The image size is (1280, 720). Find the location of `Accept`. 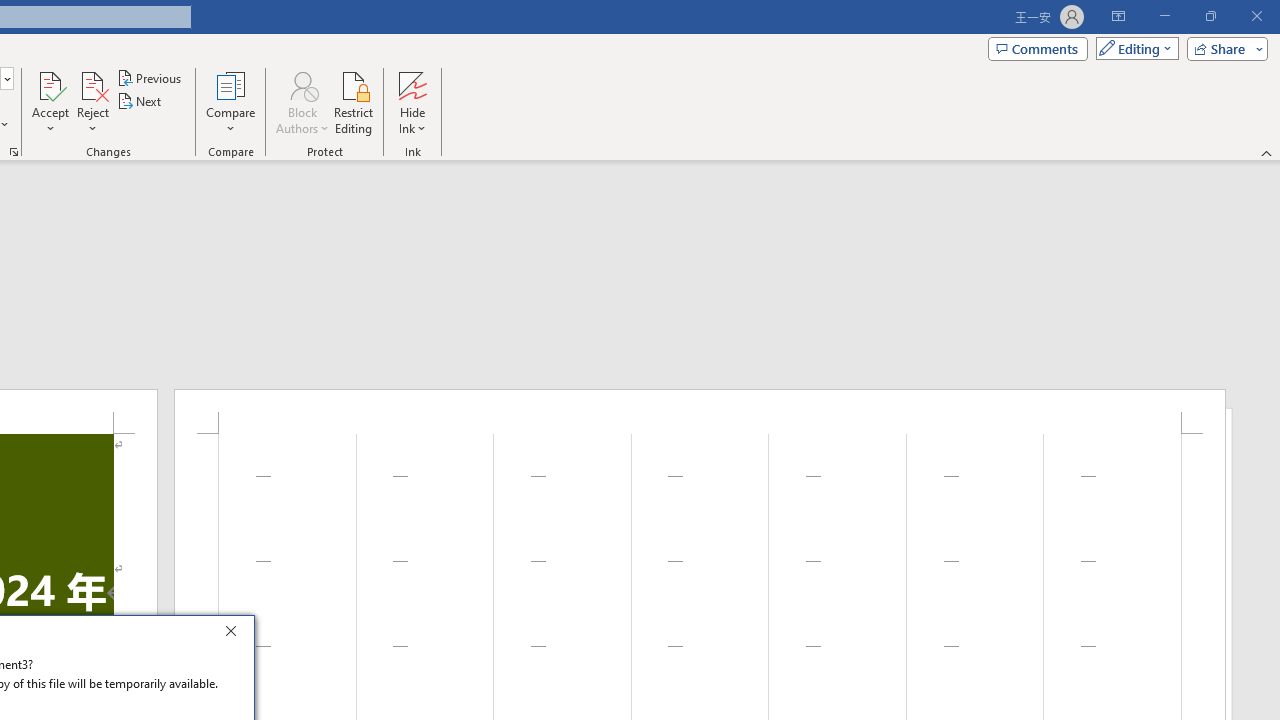

Accept is located at coordinates (50, 102).